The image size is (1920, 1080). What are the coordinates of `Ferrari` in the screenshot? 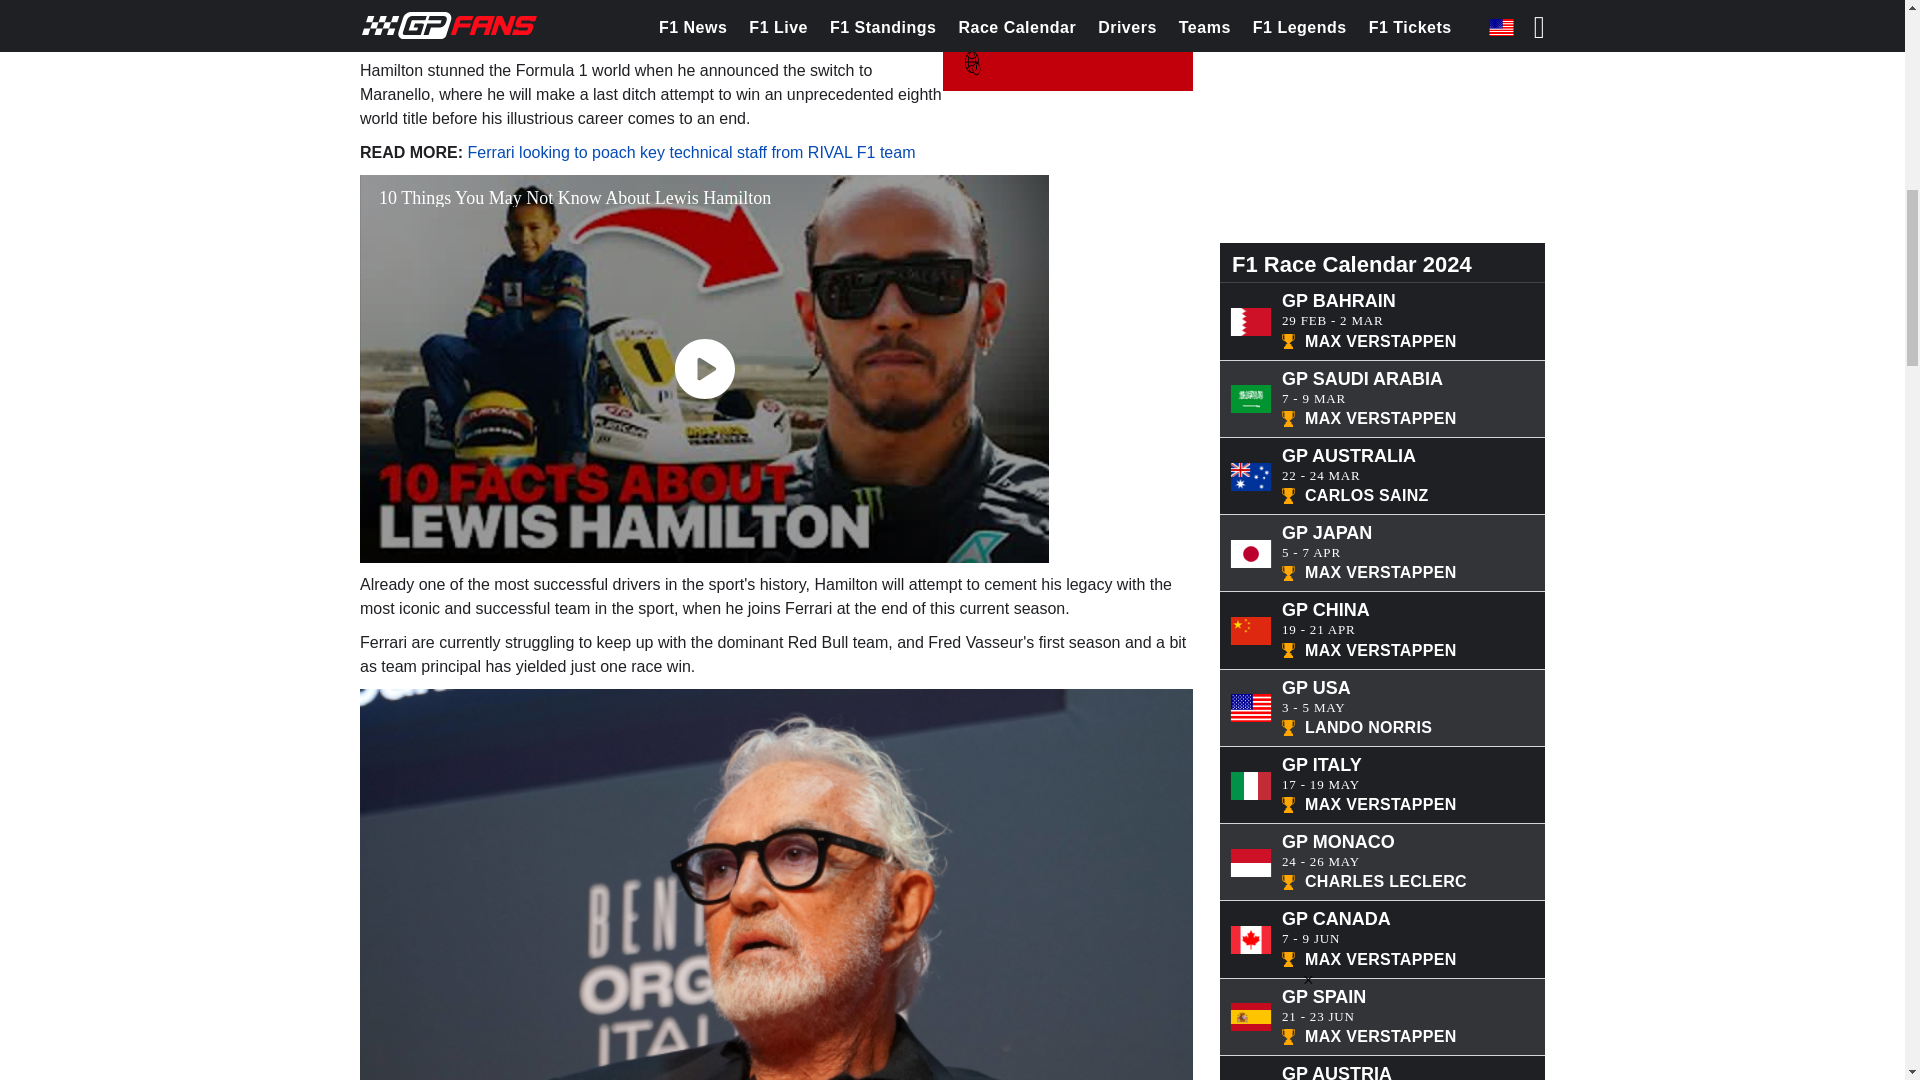 It's located at (708, 11).